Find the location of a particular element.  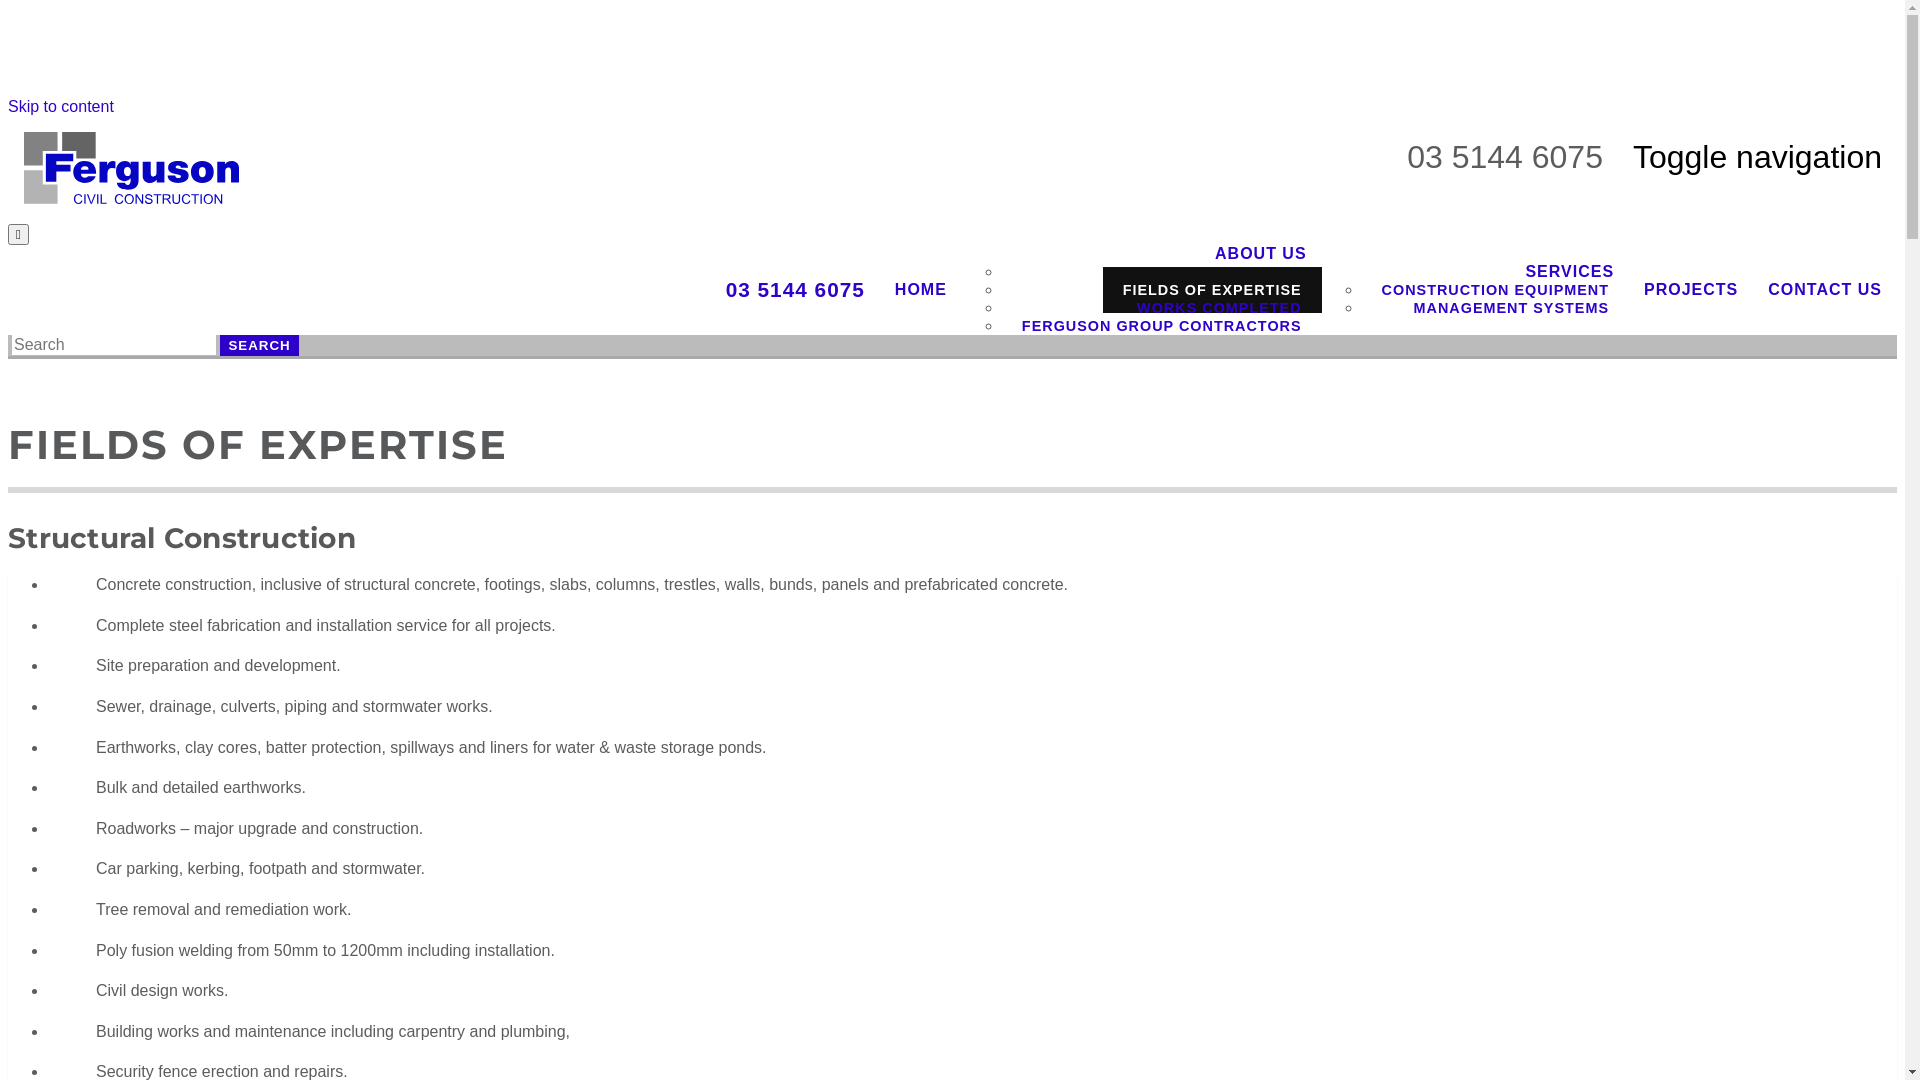

Skip to content is located at coordinates (61, 106).